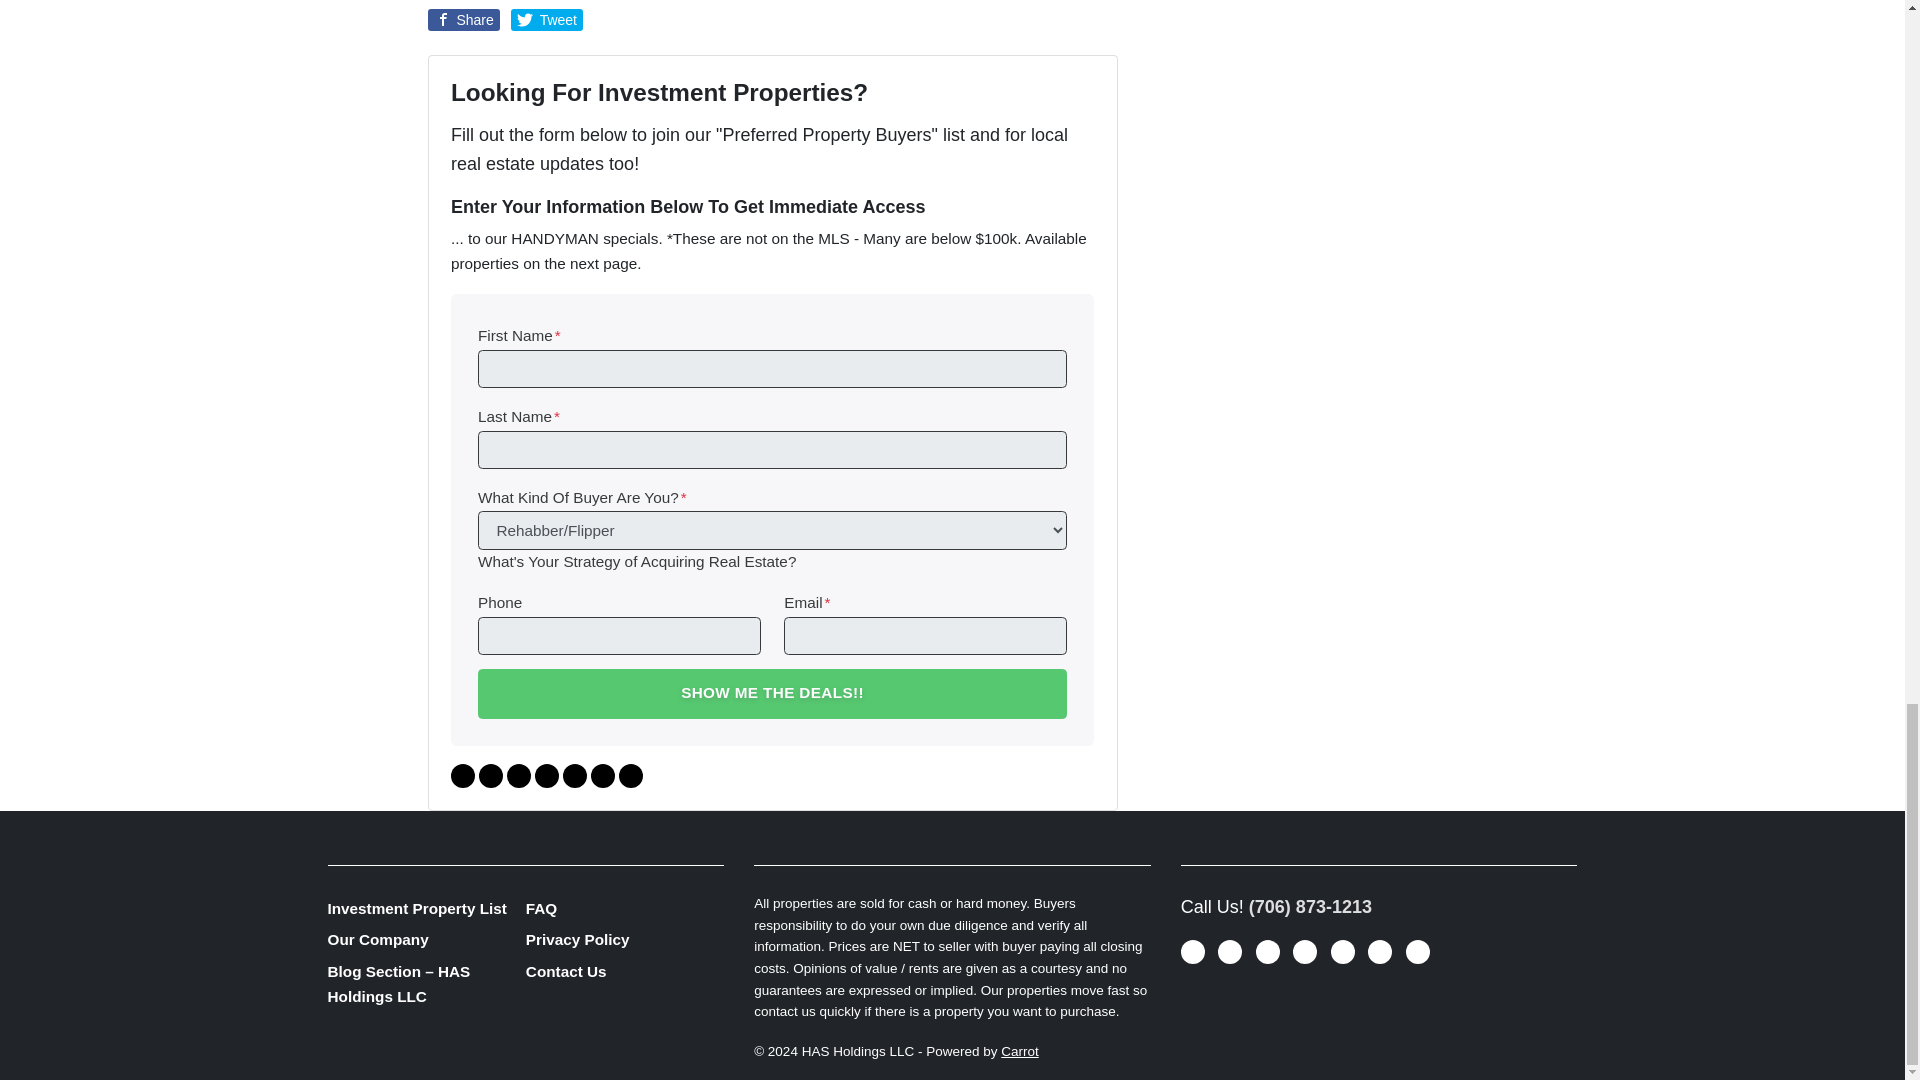 Image resolution: width=1920 pixels, height=1080 pixels. Describe the element at coordinates (546, 20) in the screenshot. I see `Share on Twitter` at that location.